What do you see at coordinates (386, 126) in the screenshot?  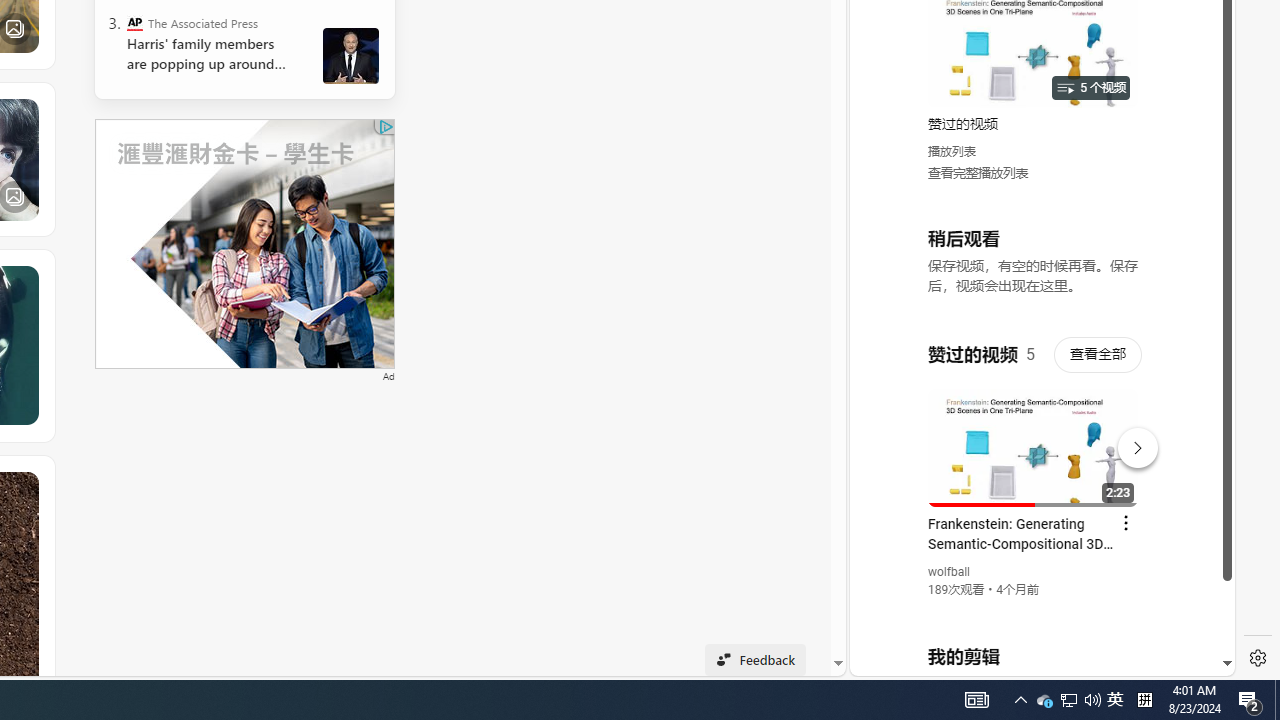 I see `Class: qc-adchoices-icon` at bounding box center [386, 126].